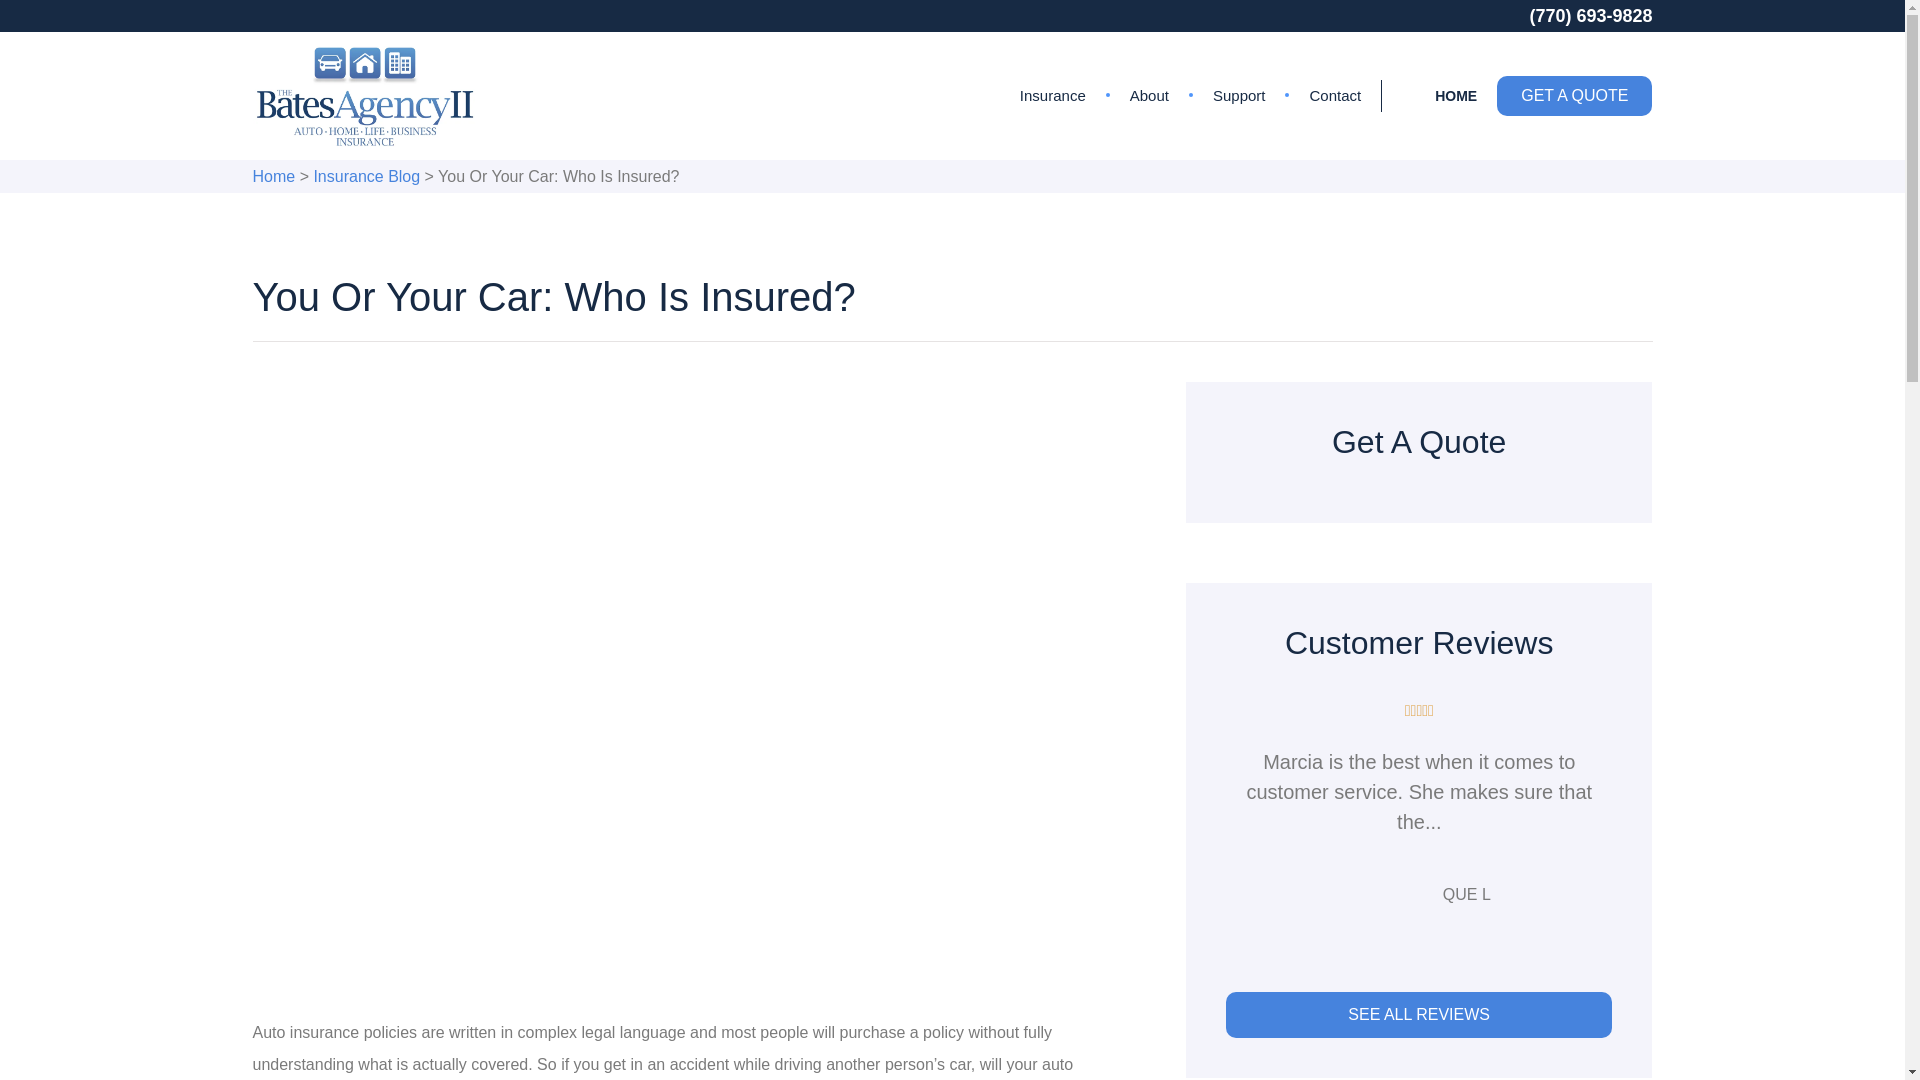 The image size is (1920, 1080). I want to click on Insurance, so click(1052, 96).